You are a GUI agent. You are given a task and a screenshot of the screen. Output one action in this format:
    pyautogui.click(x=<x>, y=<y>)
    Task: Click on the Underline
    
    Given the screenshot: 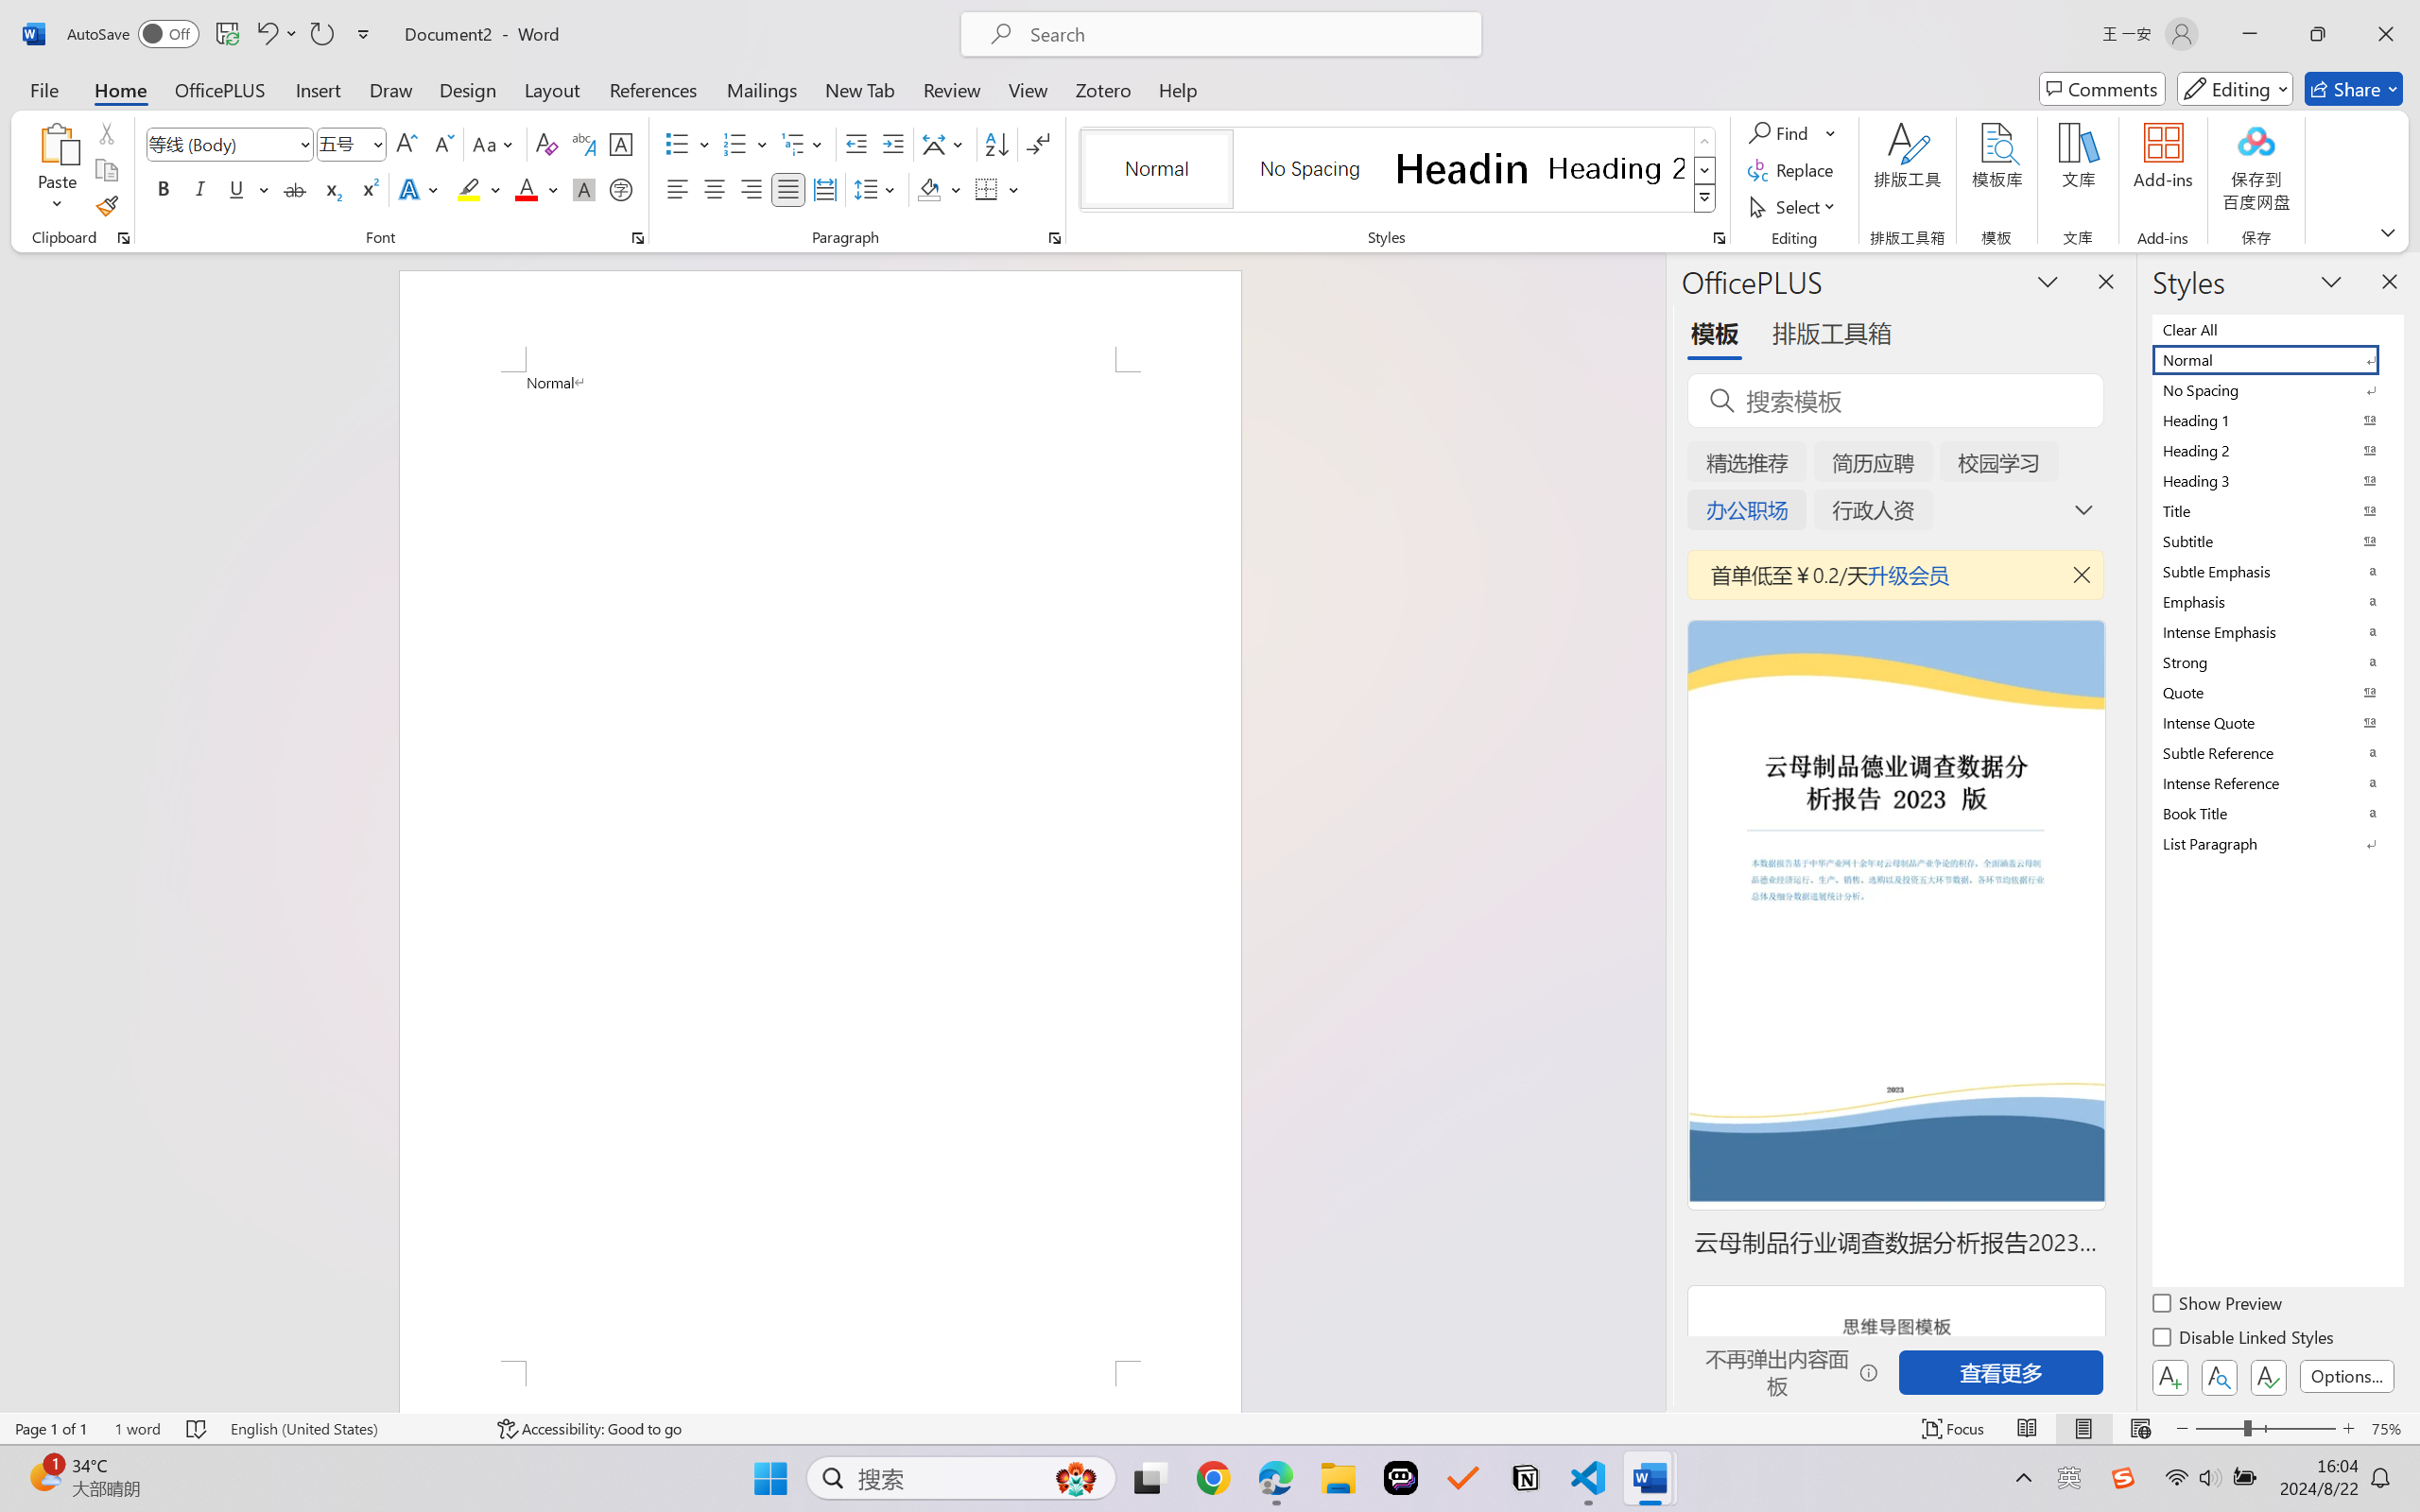 What is the action you would take?
    pyautogui.click(x=248, y=189)
    